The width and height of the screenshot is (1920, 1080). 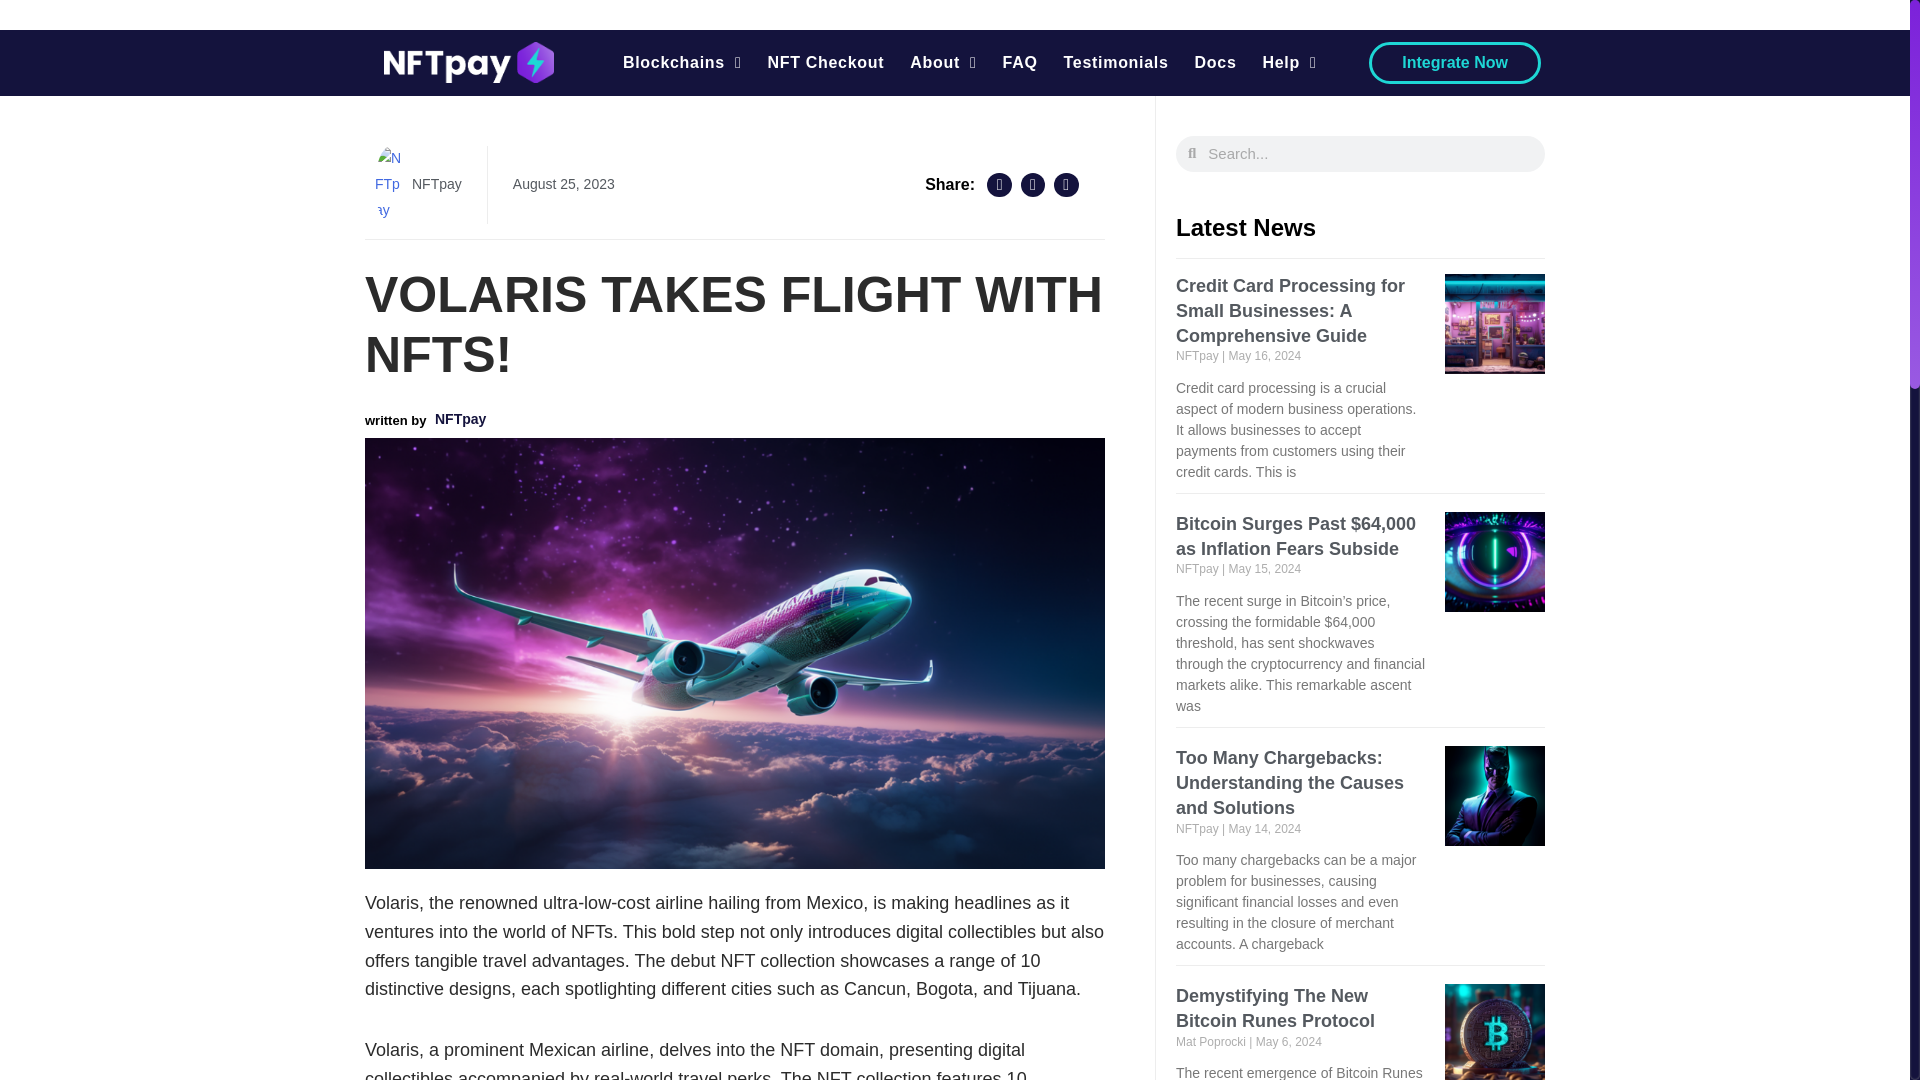 What do you see at coordinates (1116, 62) in the screenshot?
I see `Testimonials` at bounding box center [1116, 62].